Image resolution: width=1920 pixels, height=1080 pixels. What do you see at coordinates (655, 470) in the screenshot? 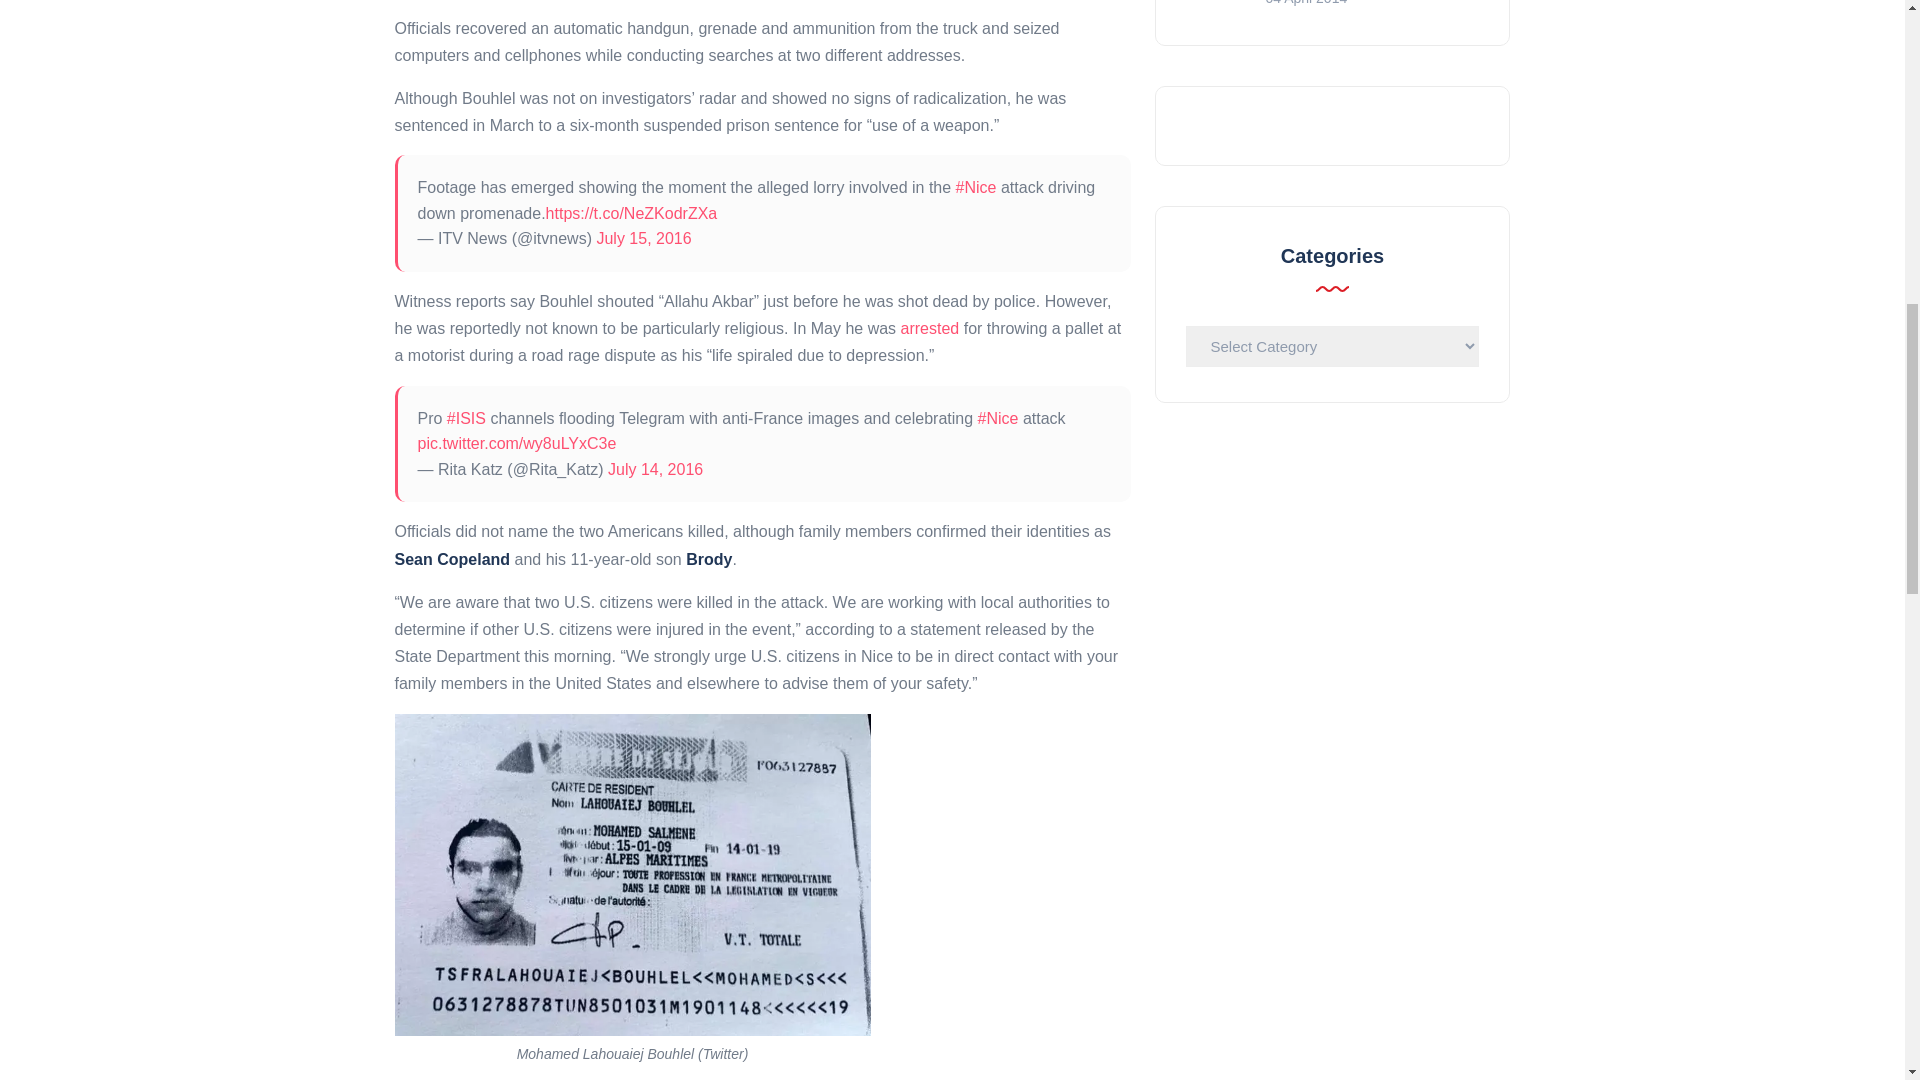
I see `July 14, 2016` at bounding box center [655, 470].